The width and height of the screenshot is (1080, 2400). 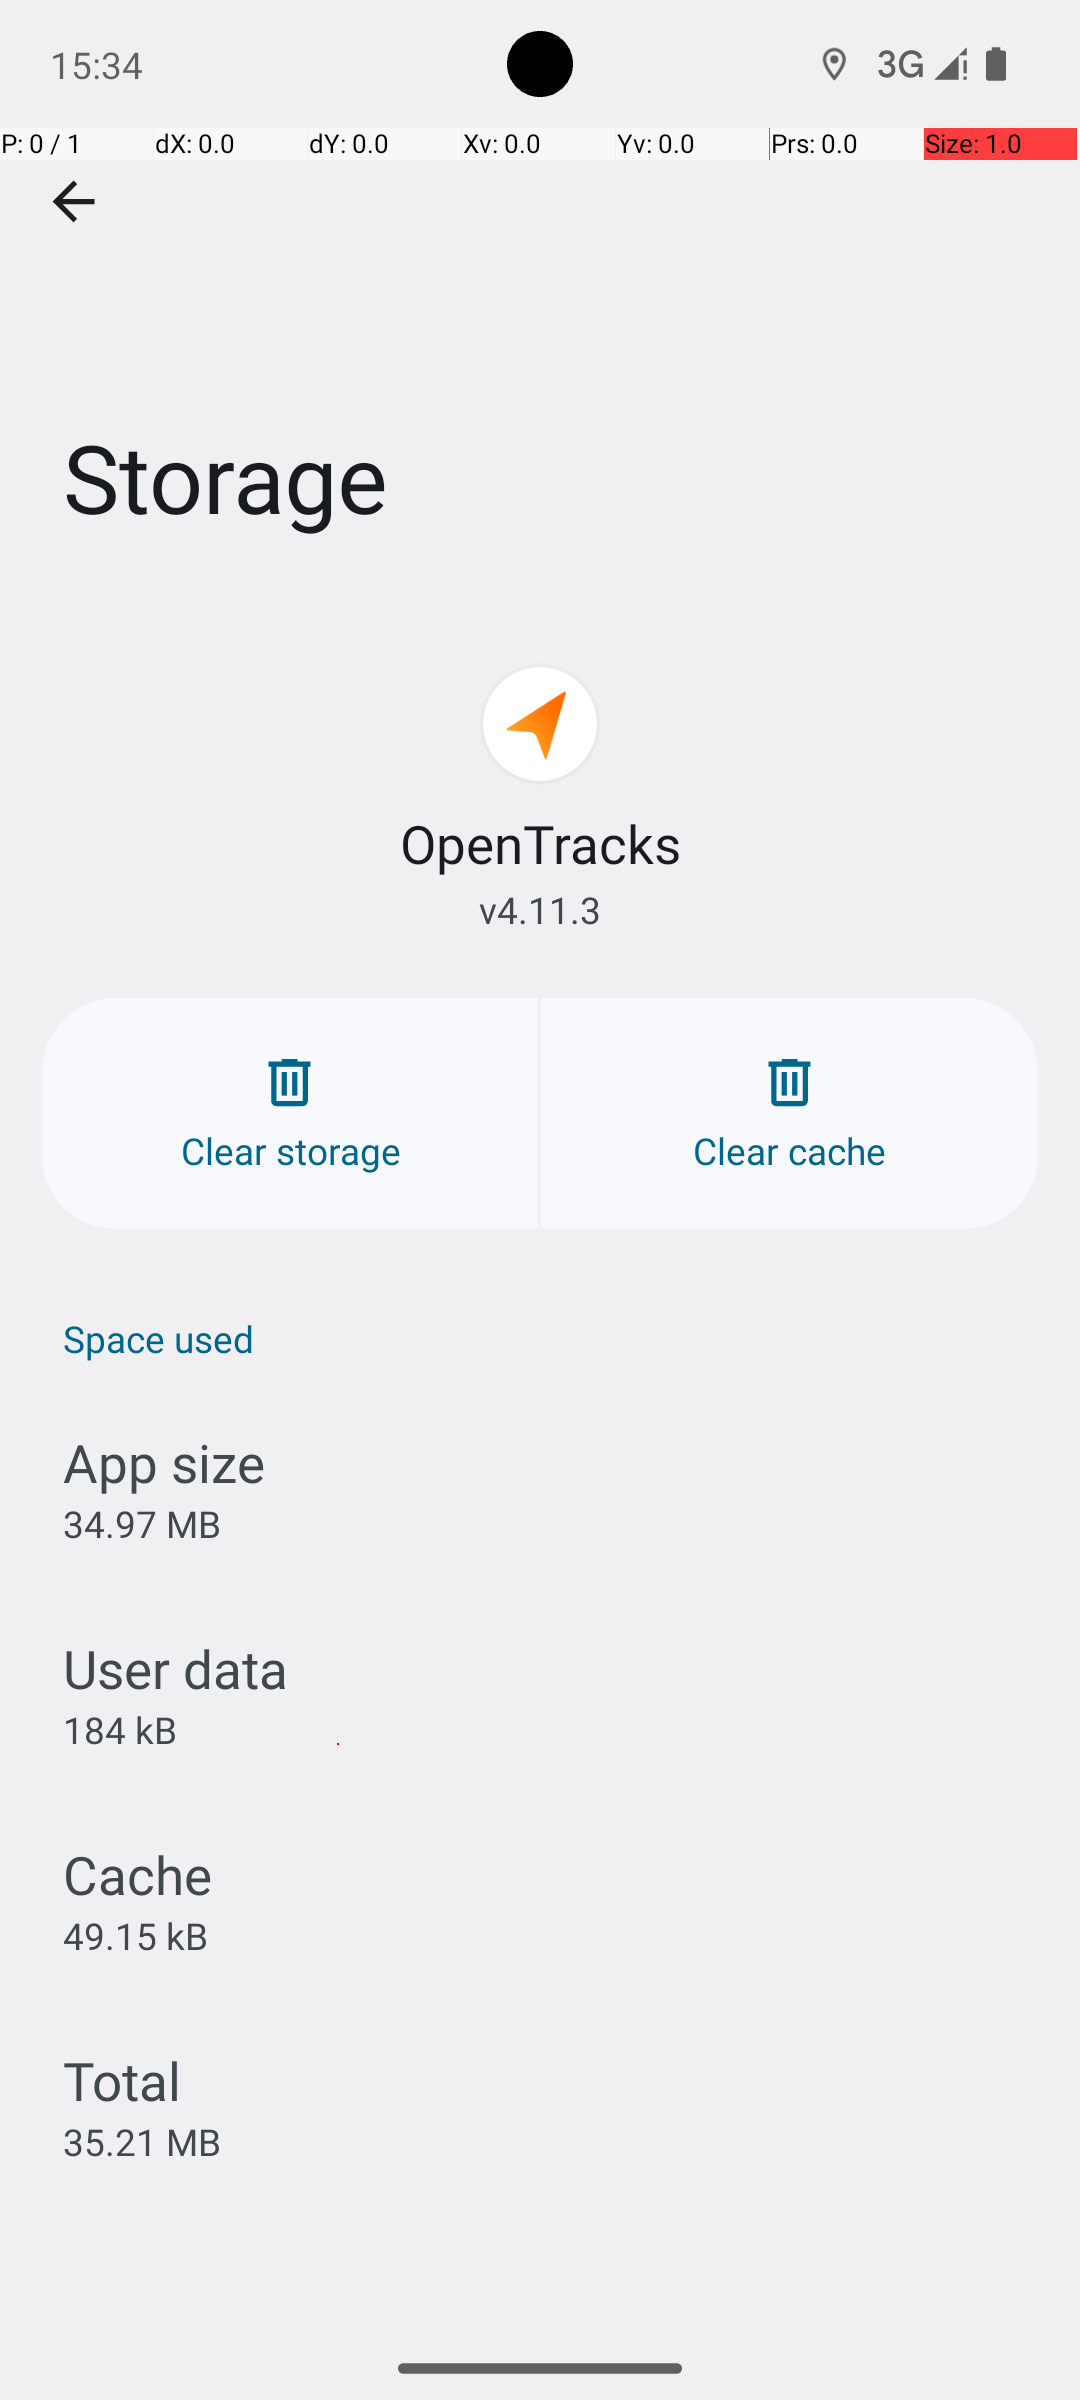 I want to click on 34.97 MB, so click(x=142, y=1524).